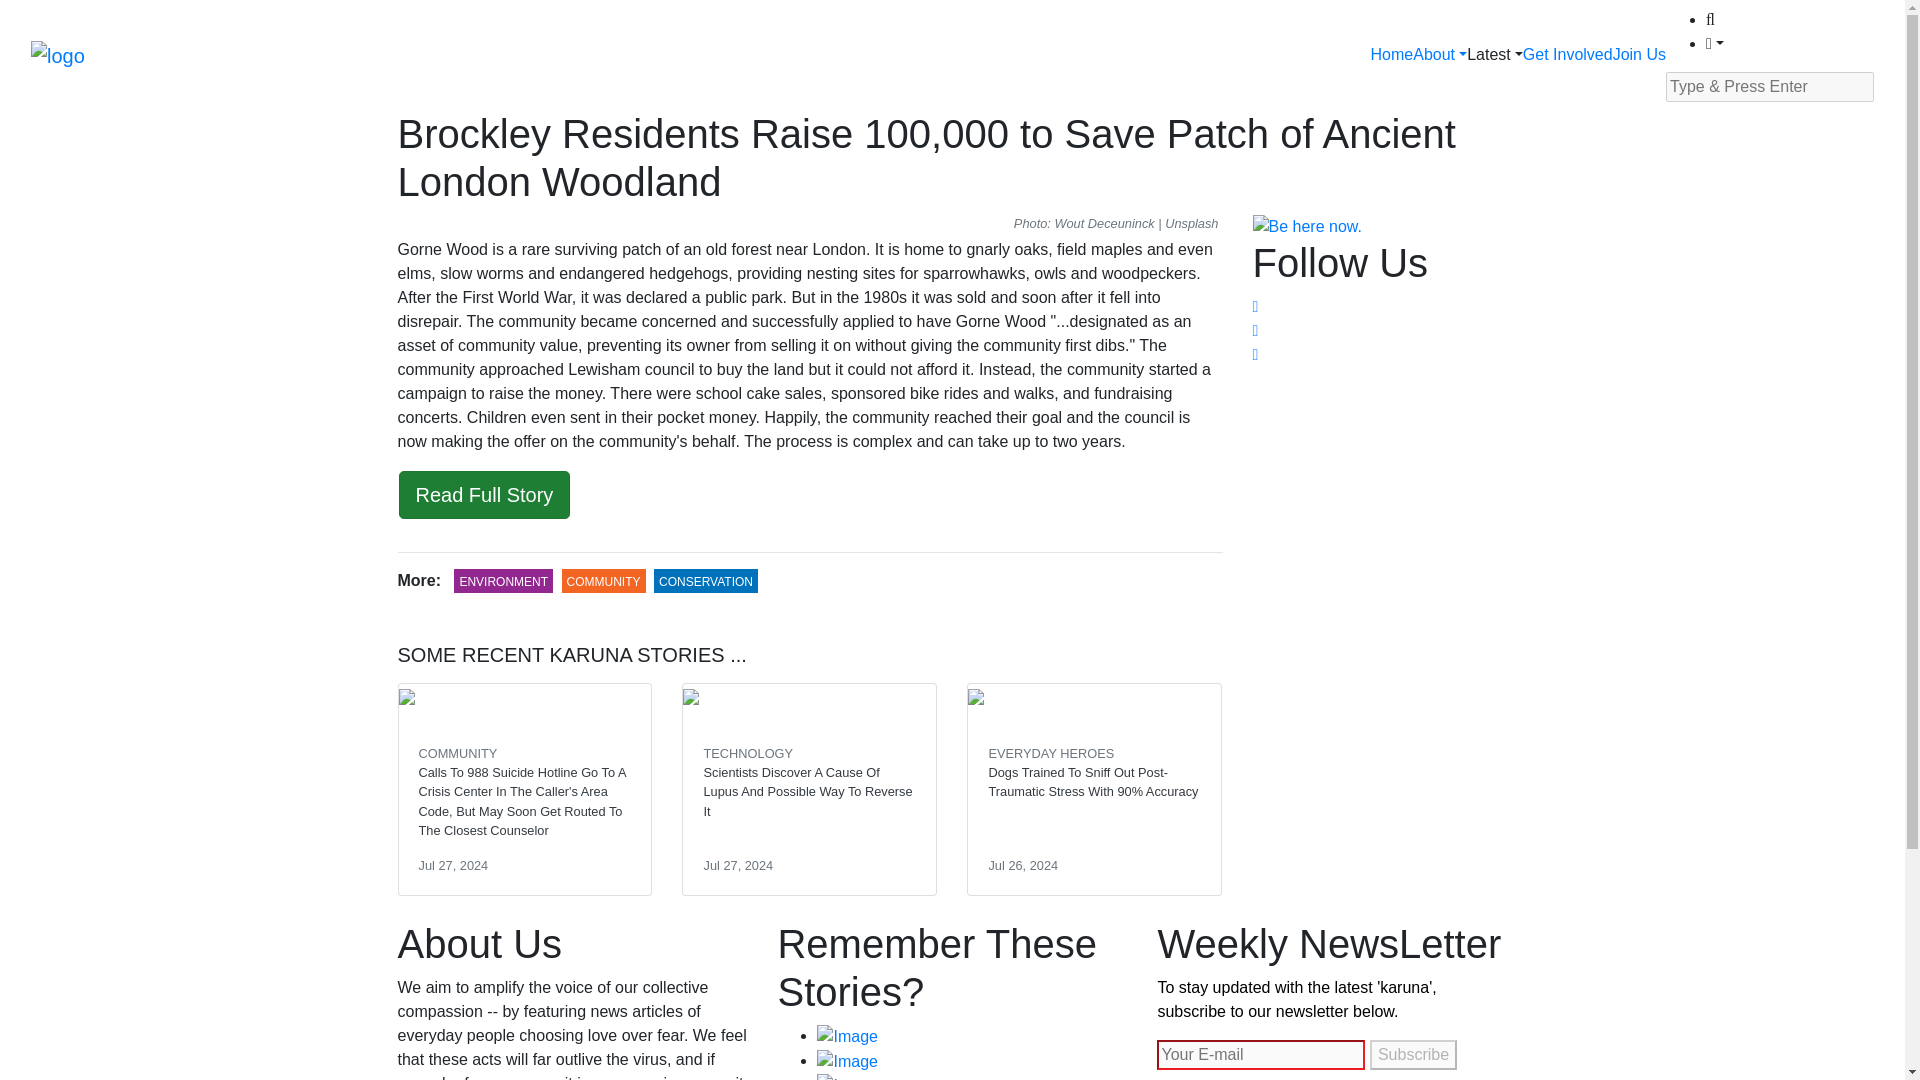 The width and height of the screenshot is (1920, 1080). I want to click on COMMUNITY, so click(458, 754).